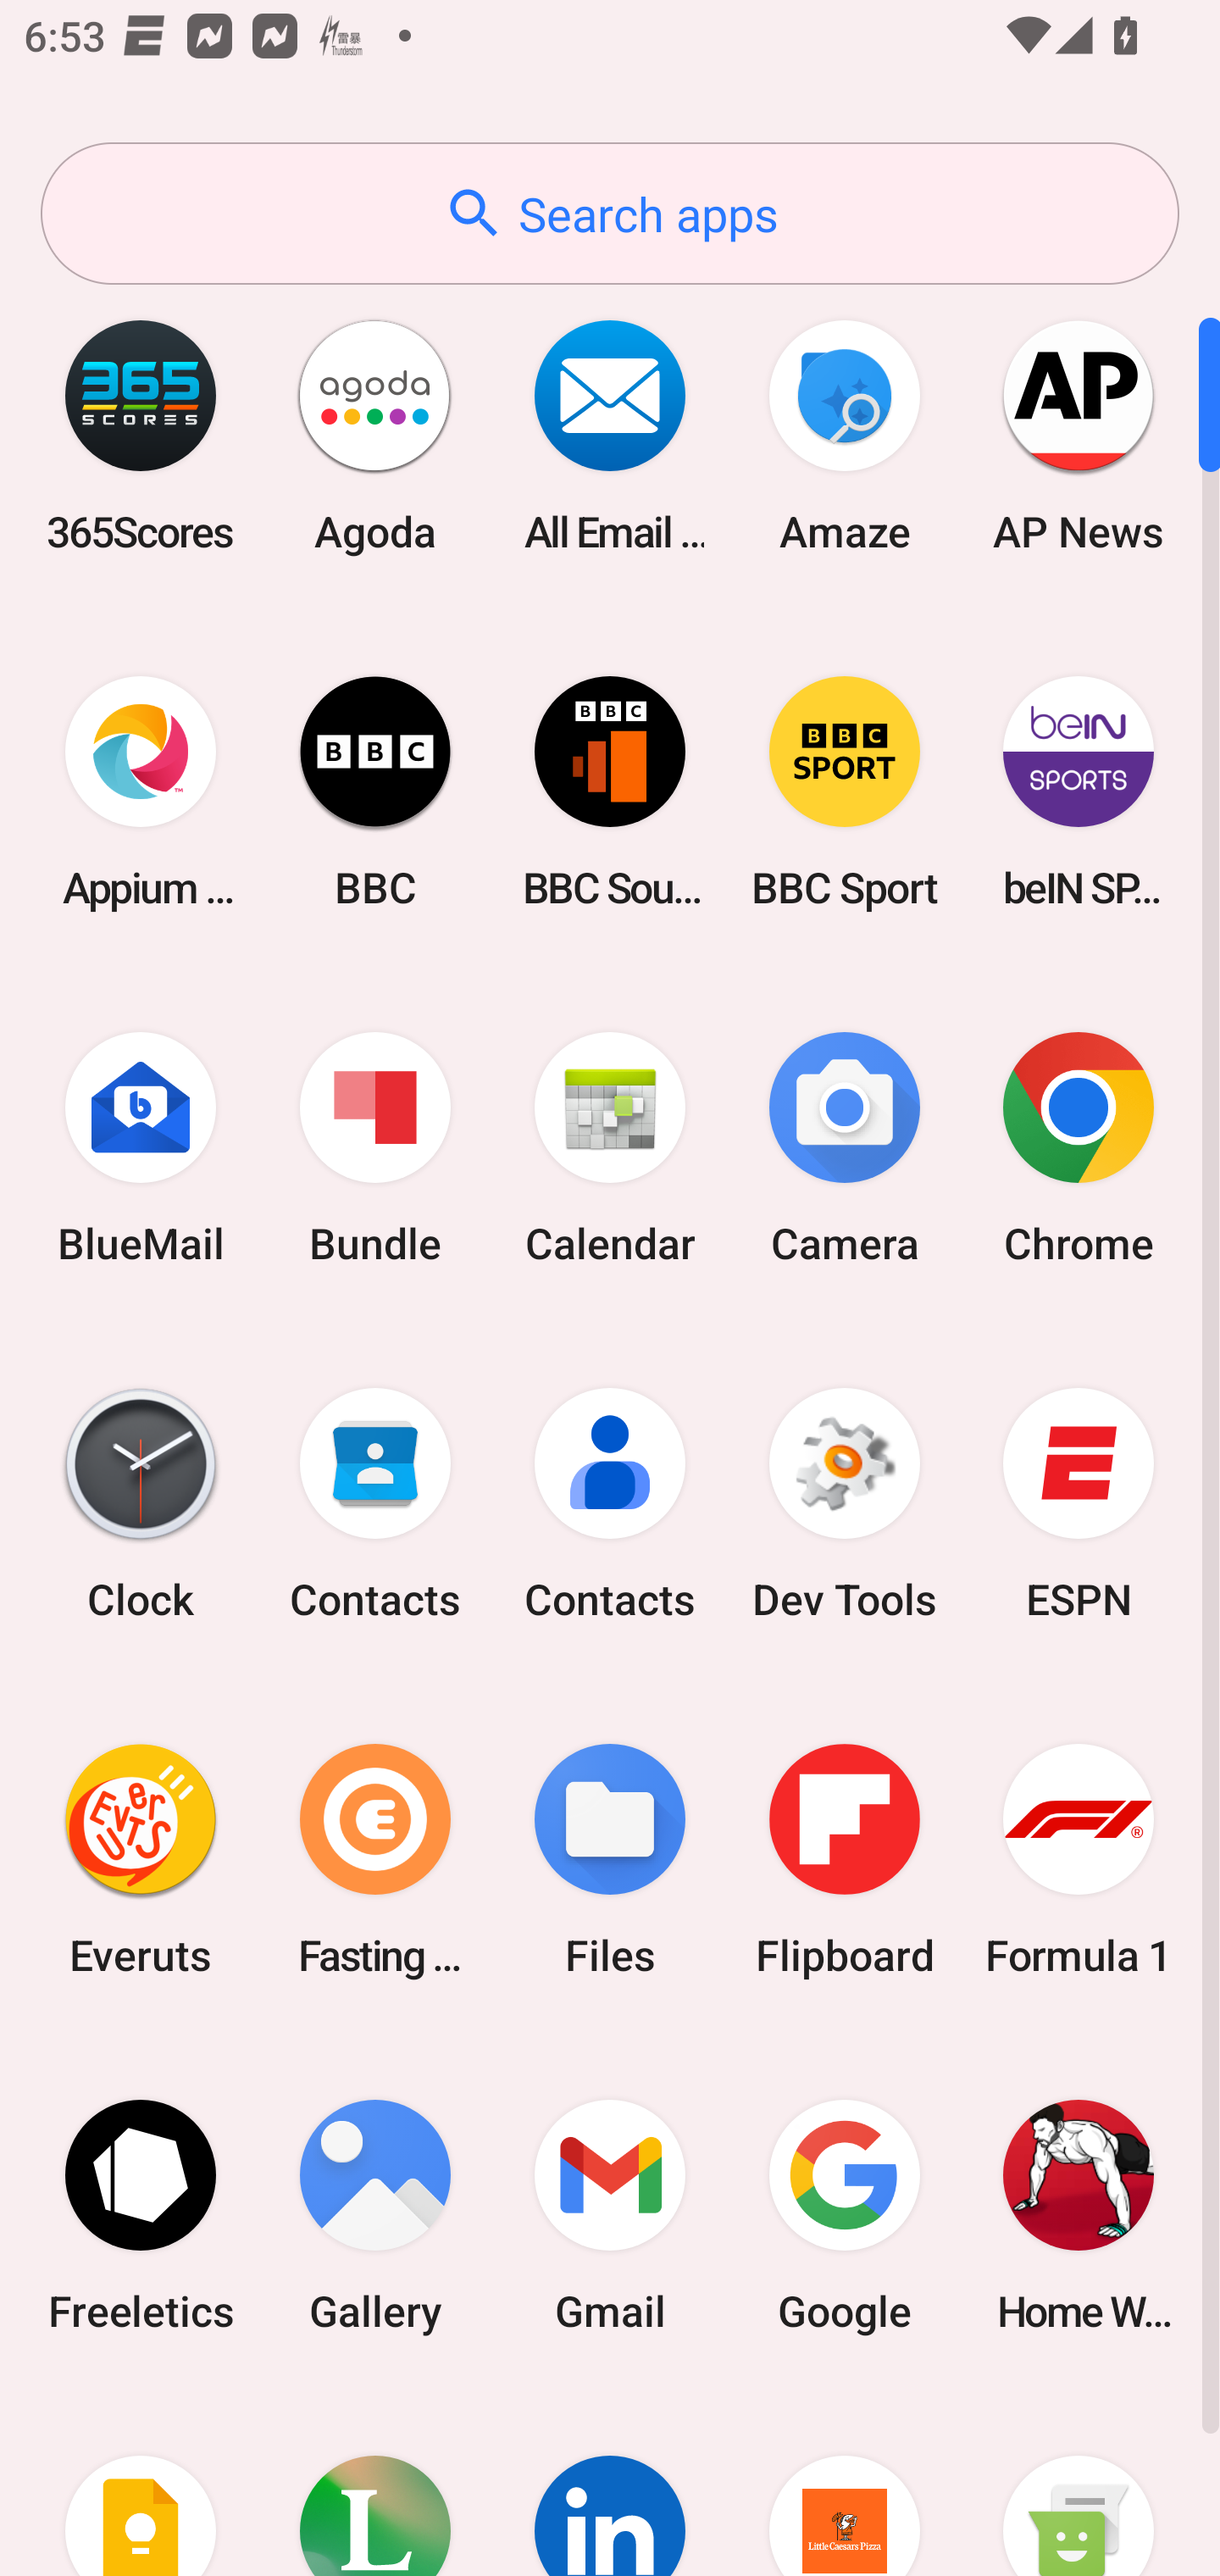 The height and width of the screenshot is (2576, 1220). What do you see at coordinates (1079, 1859) in the screenshot?
I see `Formula 1` at bounding box center [1079, 1859].